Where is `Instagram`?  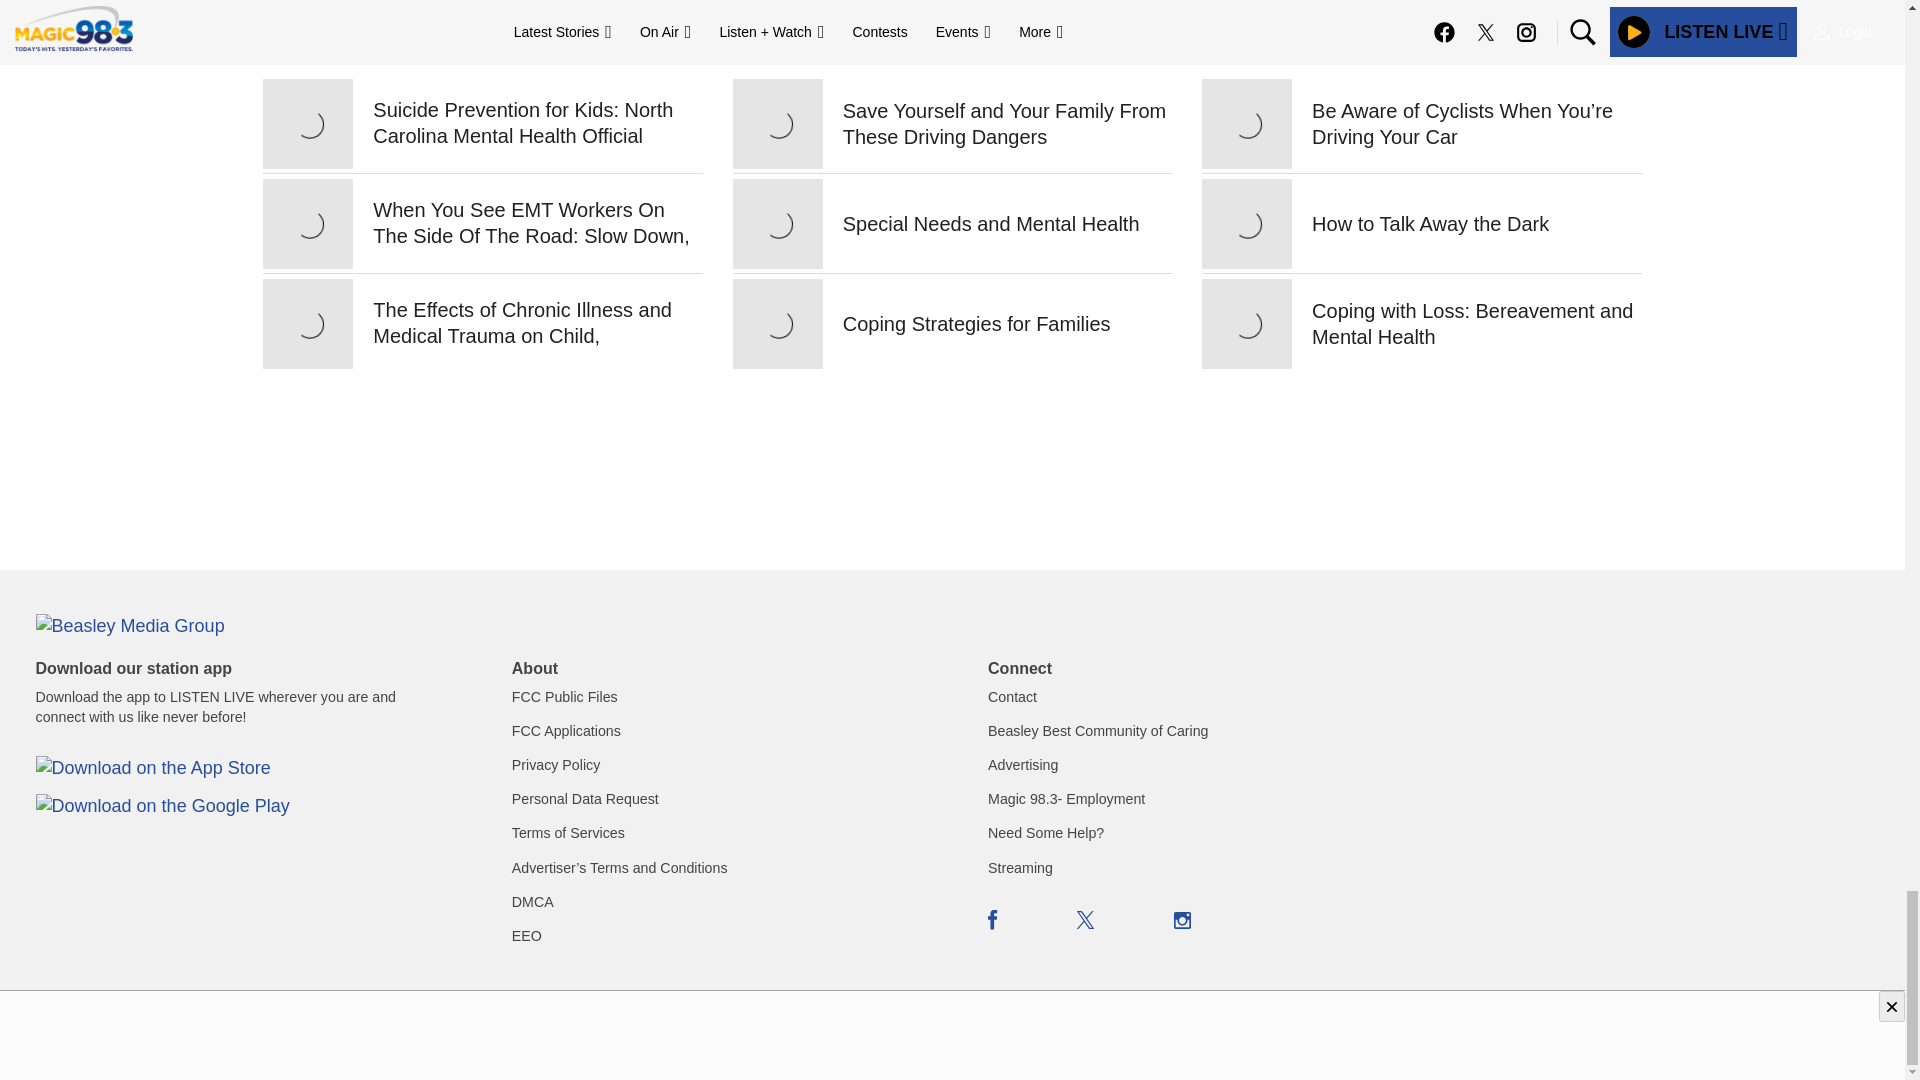 Instagram is located at coordinates (1182, 920).